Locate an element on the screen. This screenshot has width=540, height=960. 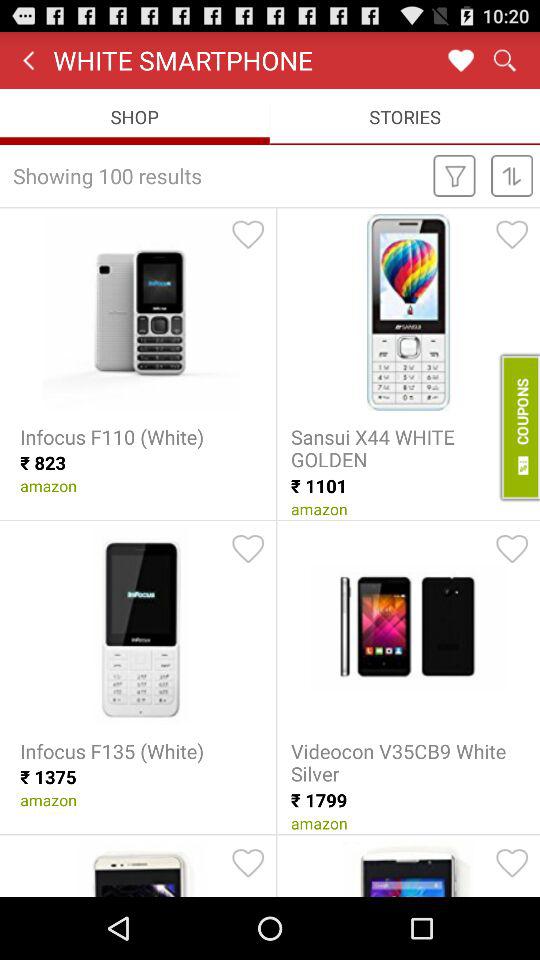
view favorites is located at coordinates (460, 60).